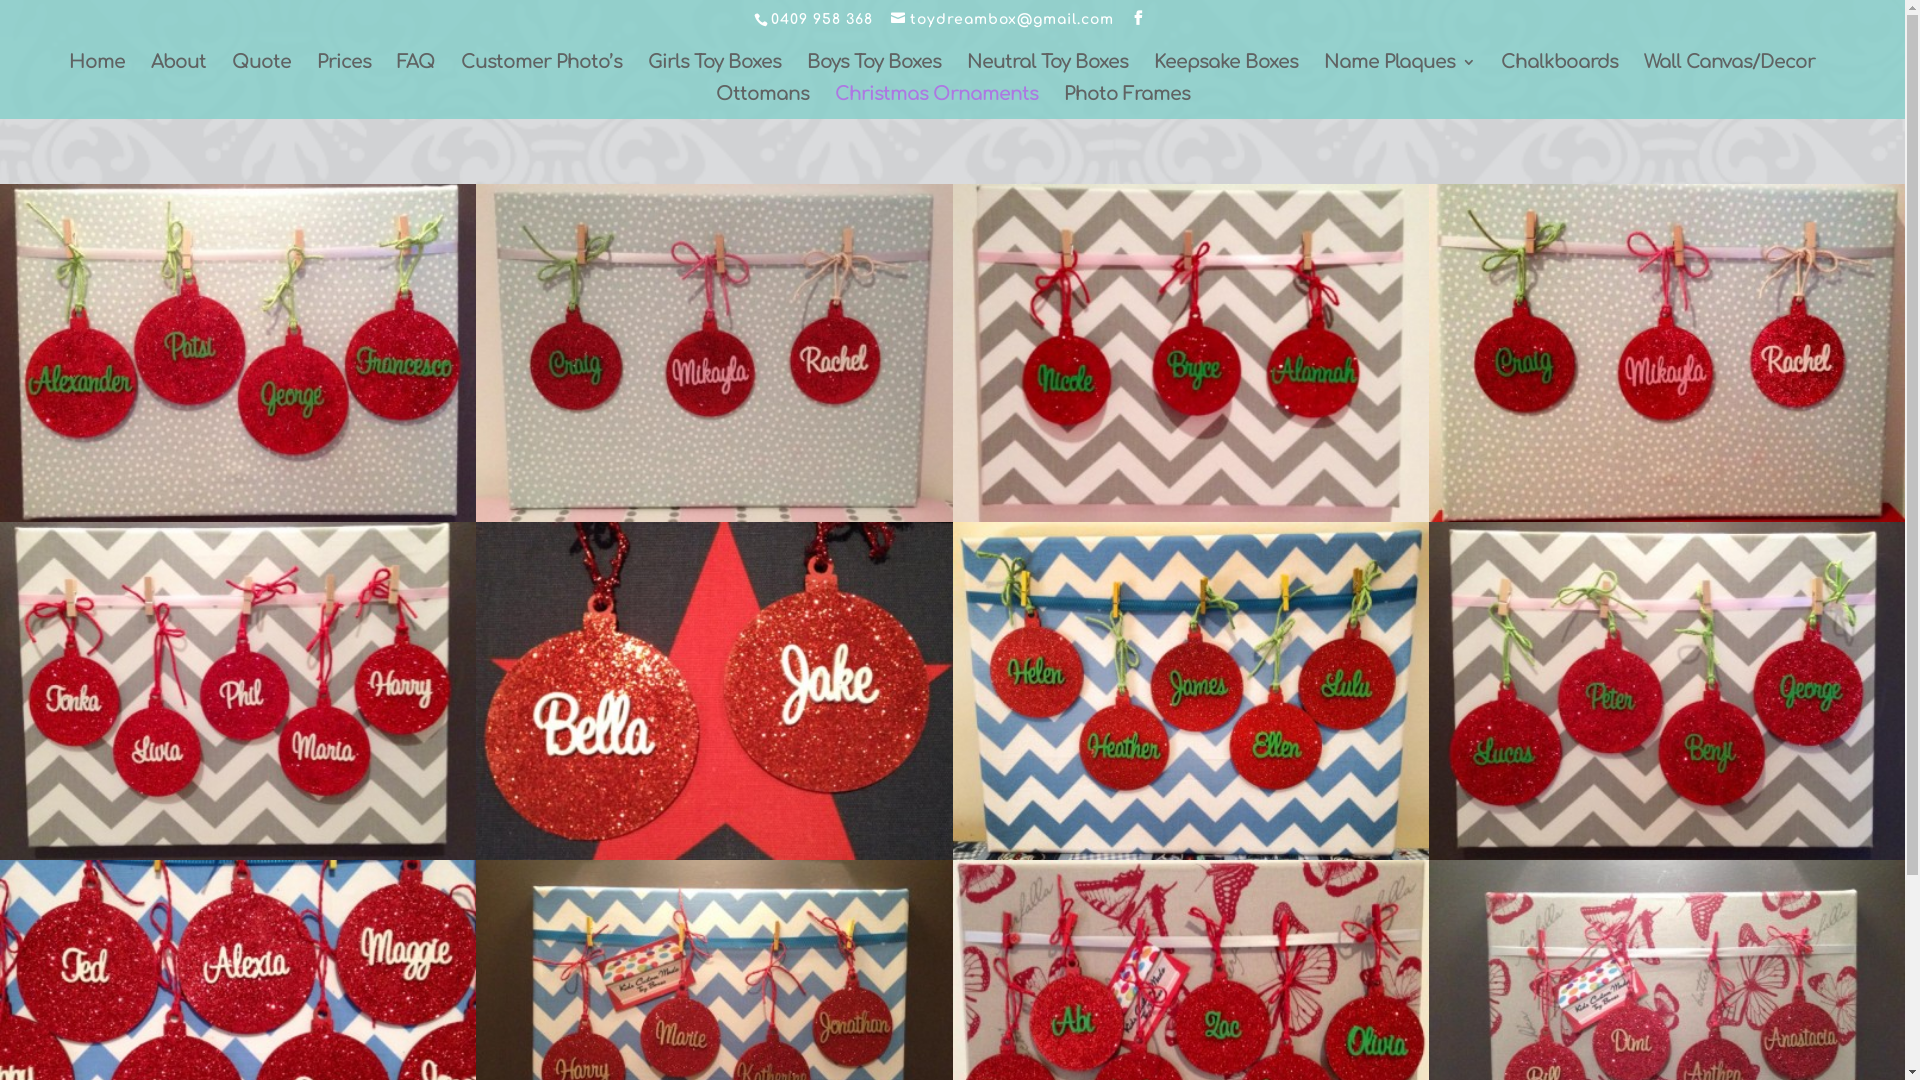  I want to click on Home, so click(96, 71).